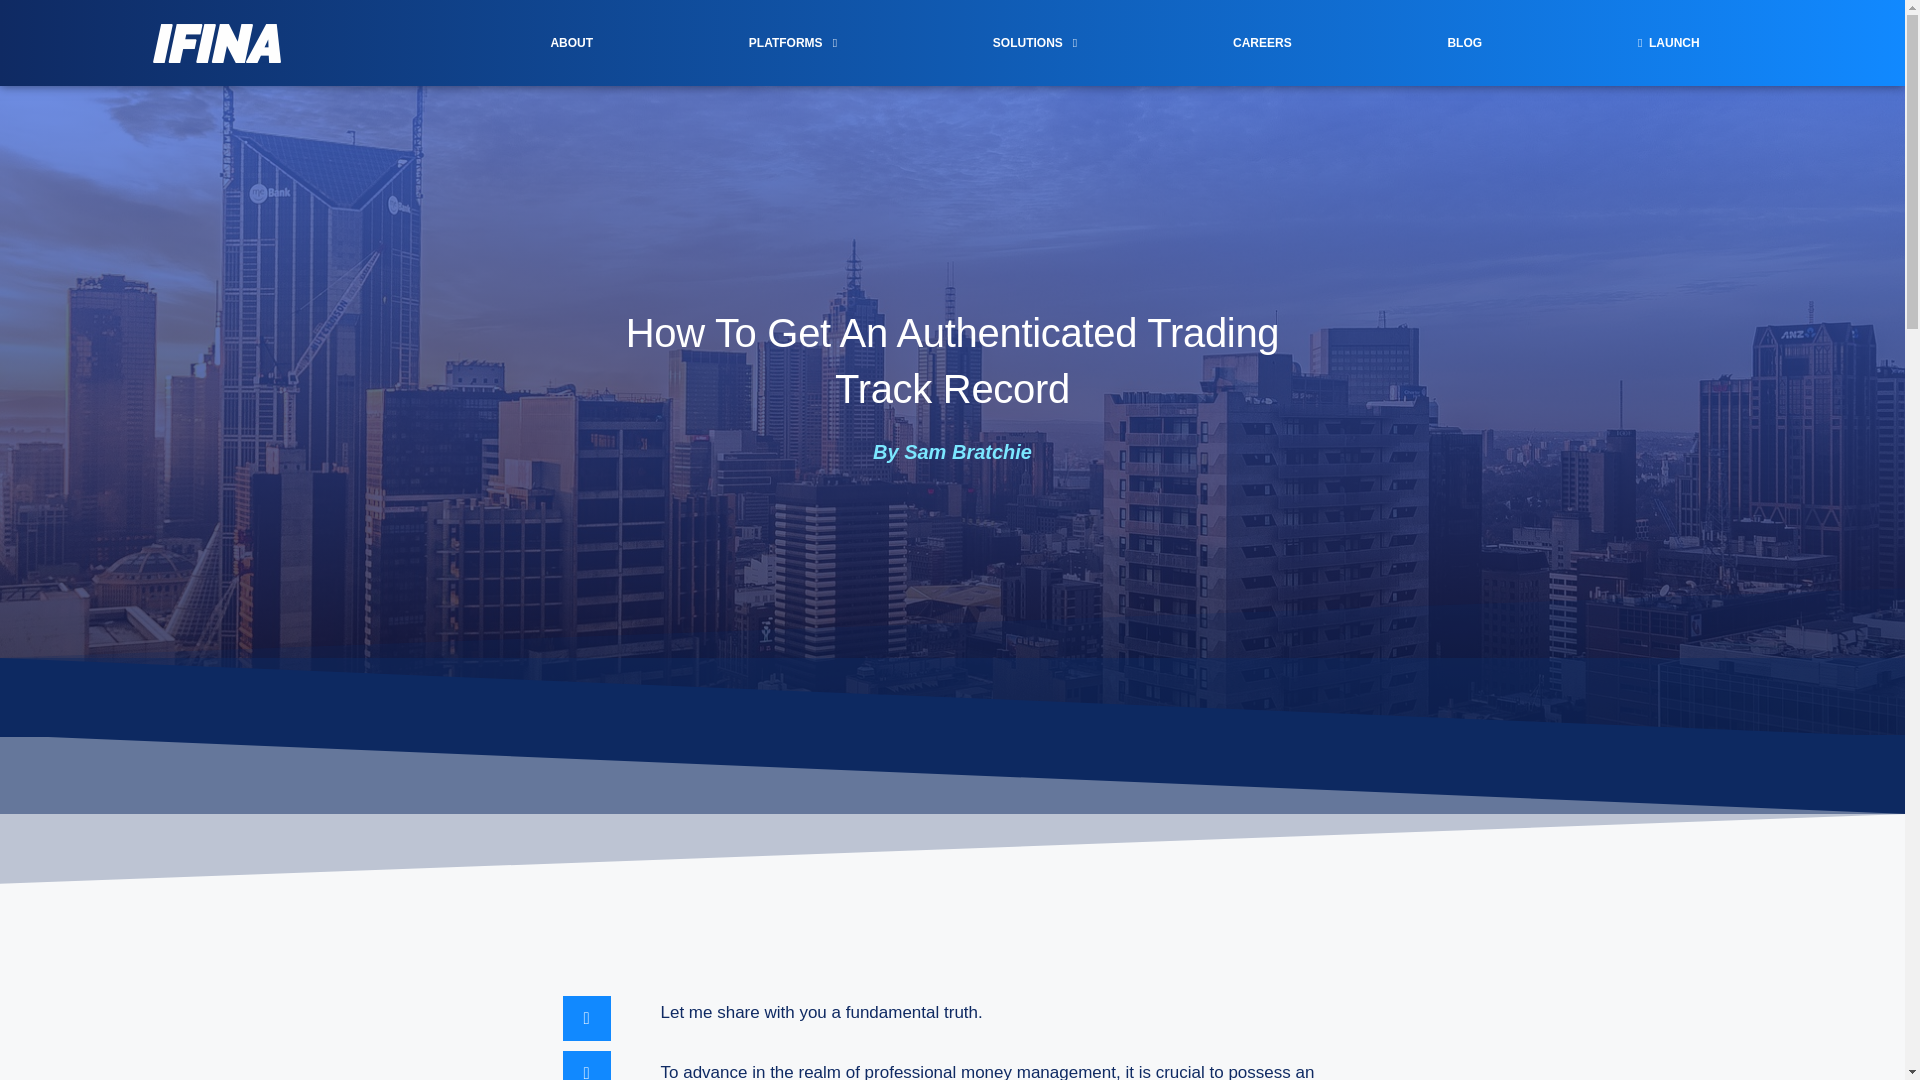 This screenshot has width=1920, height=1080. I want to click on SOLUTIONS, so click(1035, 42).